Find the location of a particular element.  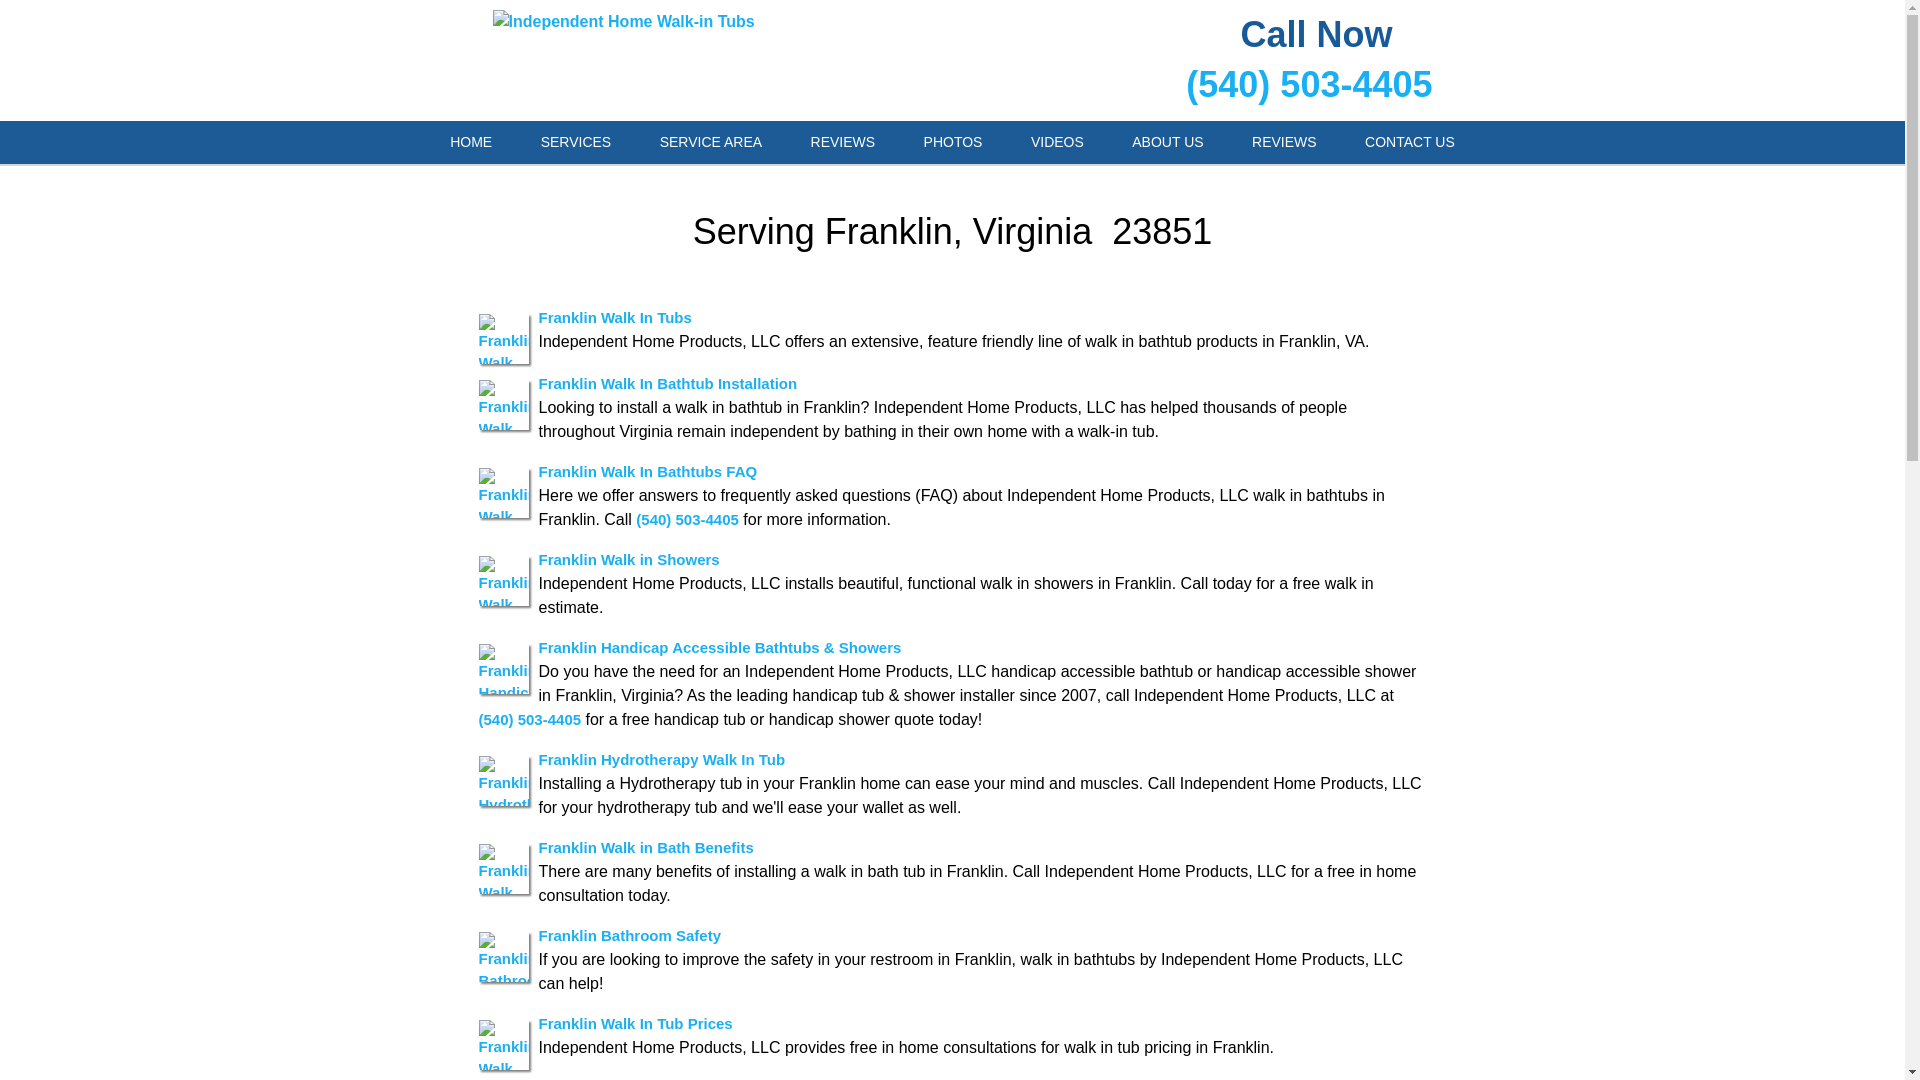

Franklin Walk In Tub Prices is located at coordinates (634, 1022).